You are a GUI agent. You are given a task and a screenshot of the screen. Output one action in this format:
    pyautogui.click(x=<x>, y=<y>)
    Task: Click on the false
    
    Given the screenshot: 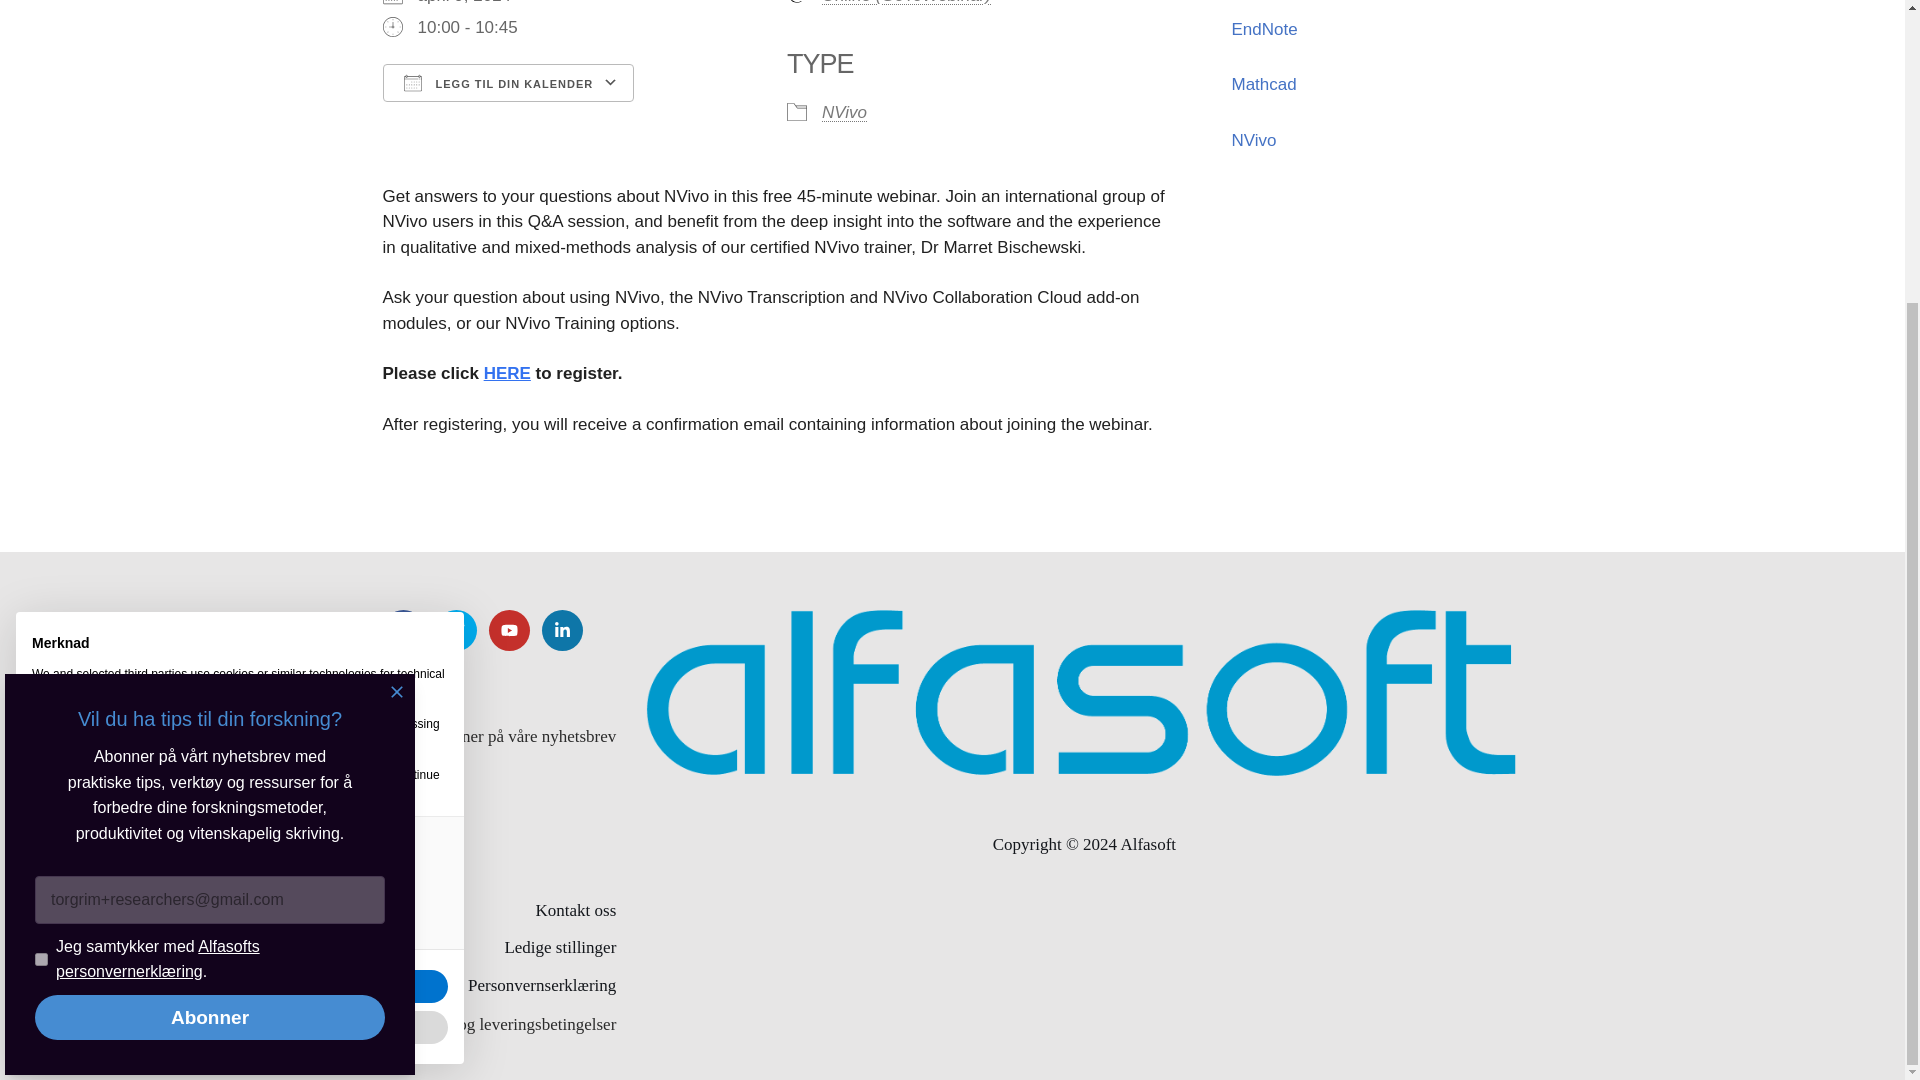 What is the action you would take?
    pyautogui.click(x=56, y=512)
    